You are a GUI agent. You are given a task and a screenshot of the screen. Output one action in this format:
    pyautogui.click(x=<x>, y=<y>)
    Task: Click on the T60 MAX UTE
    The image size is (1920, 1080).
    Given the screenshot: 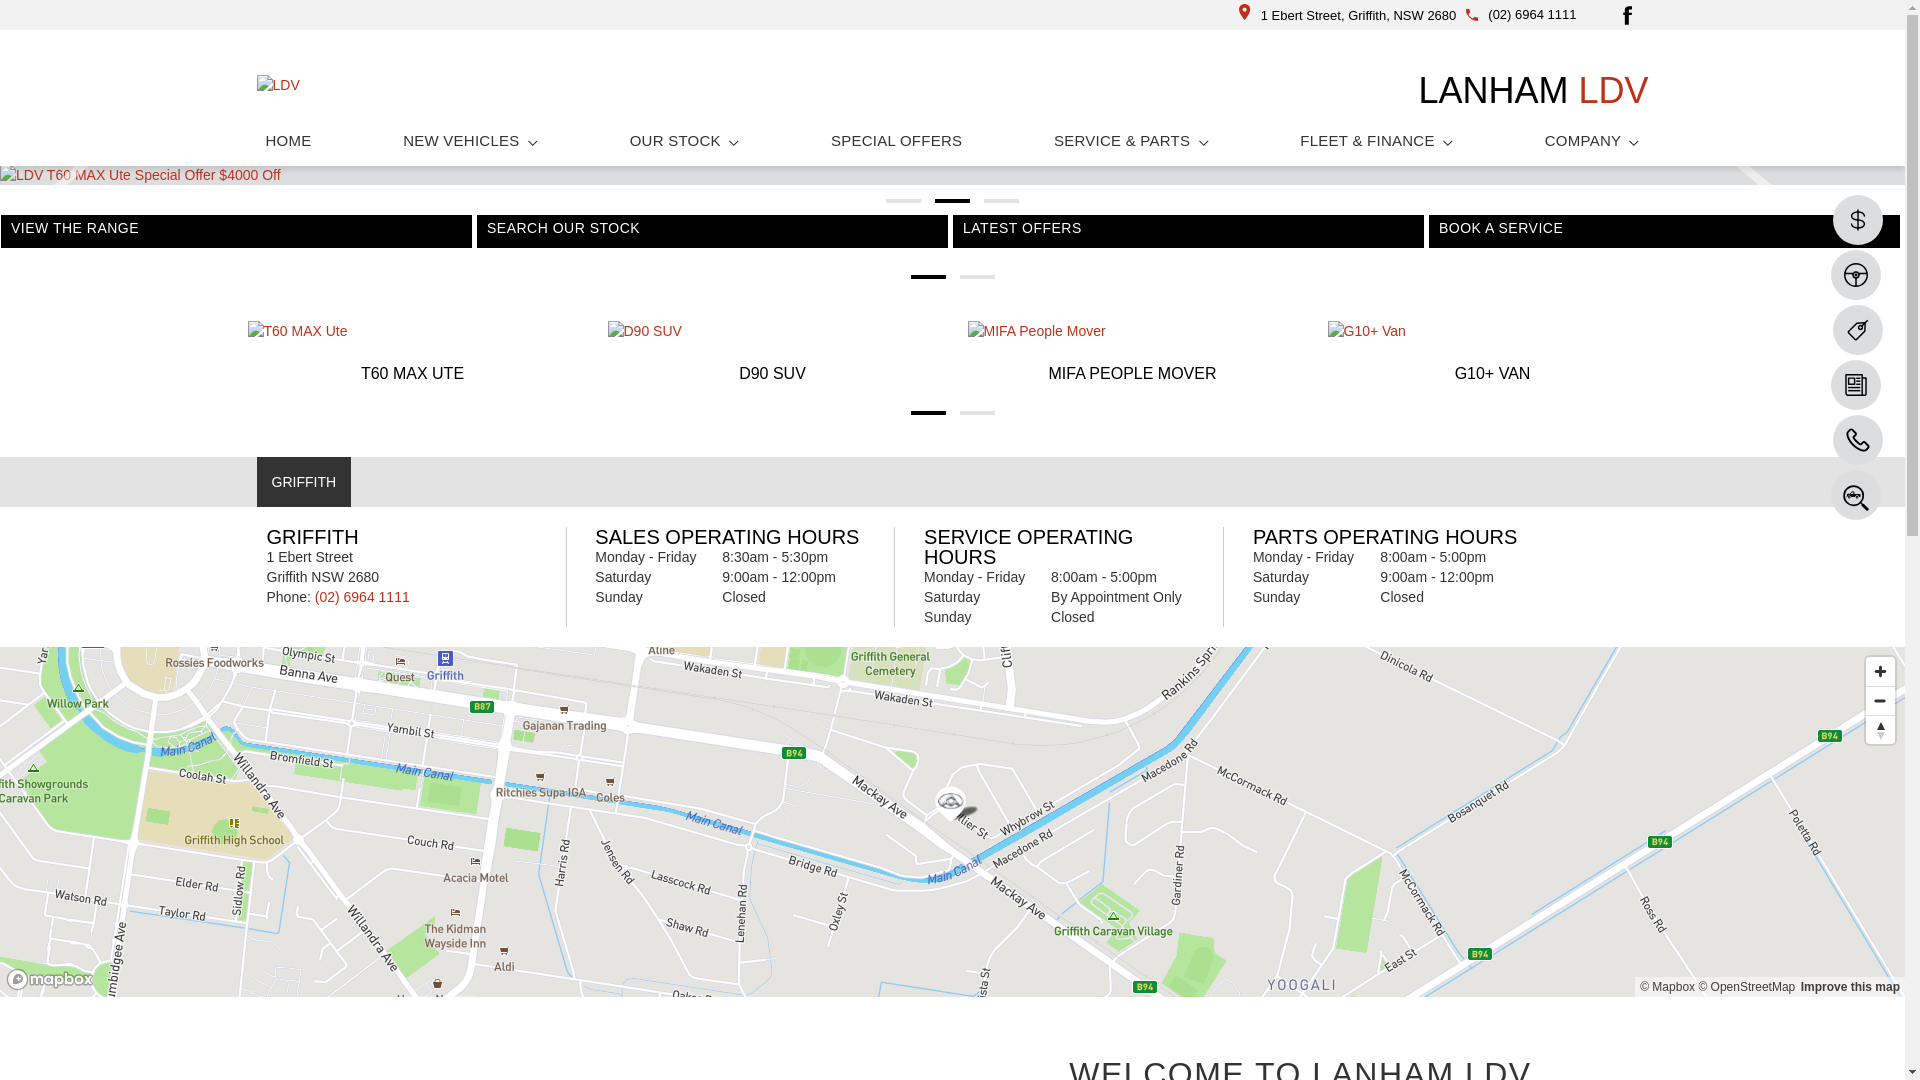 What is the action you would take?
    pyautogui.click(x=413, y=354)
    